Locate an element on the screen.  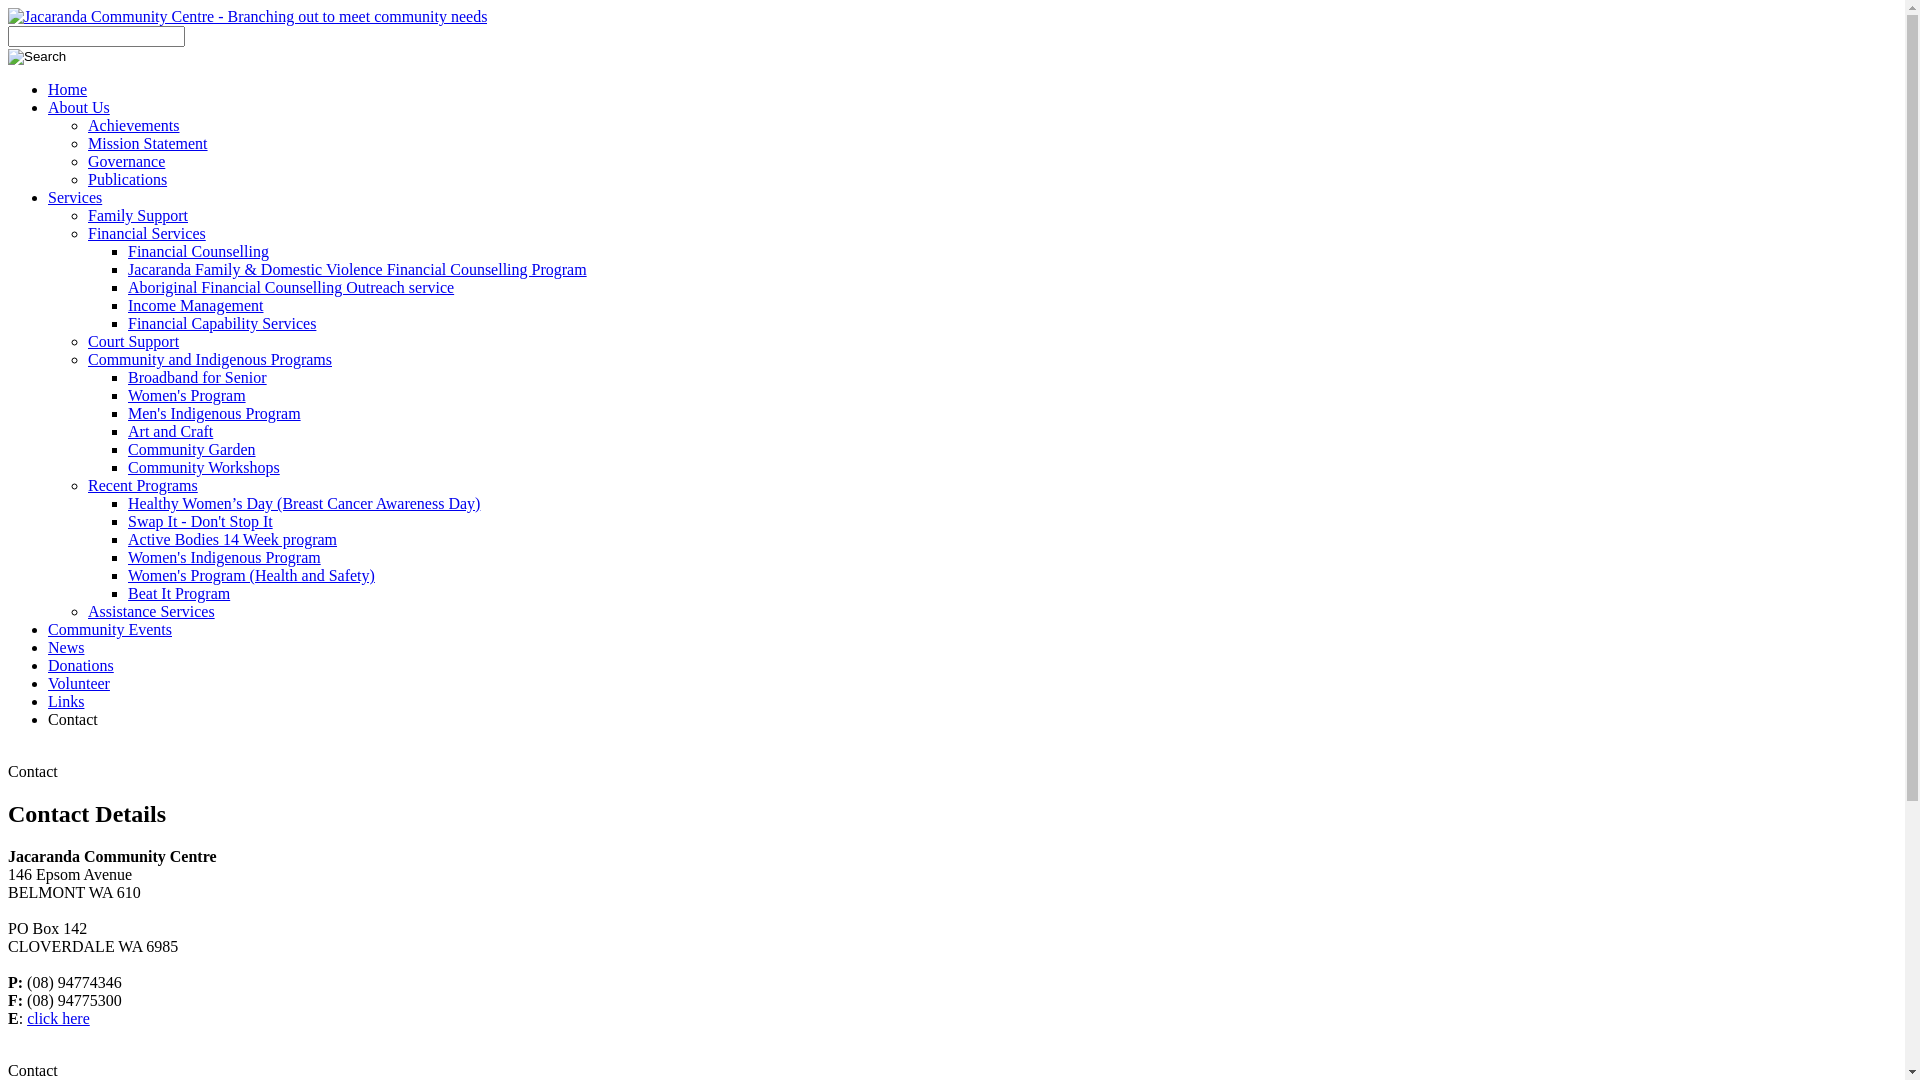
Financial Services is located at coordinates (147, 234).